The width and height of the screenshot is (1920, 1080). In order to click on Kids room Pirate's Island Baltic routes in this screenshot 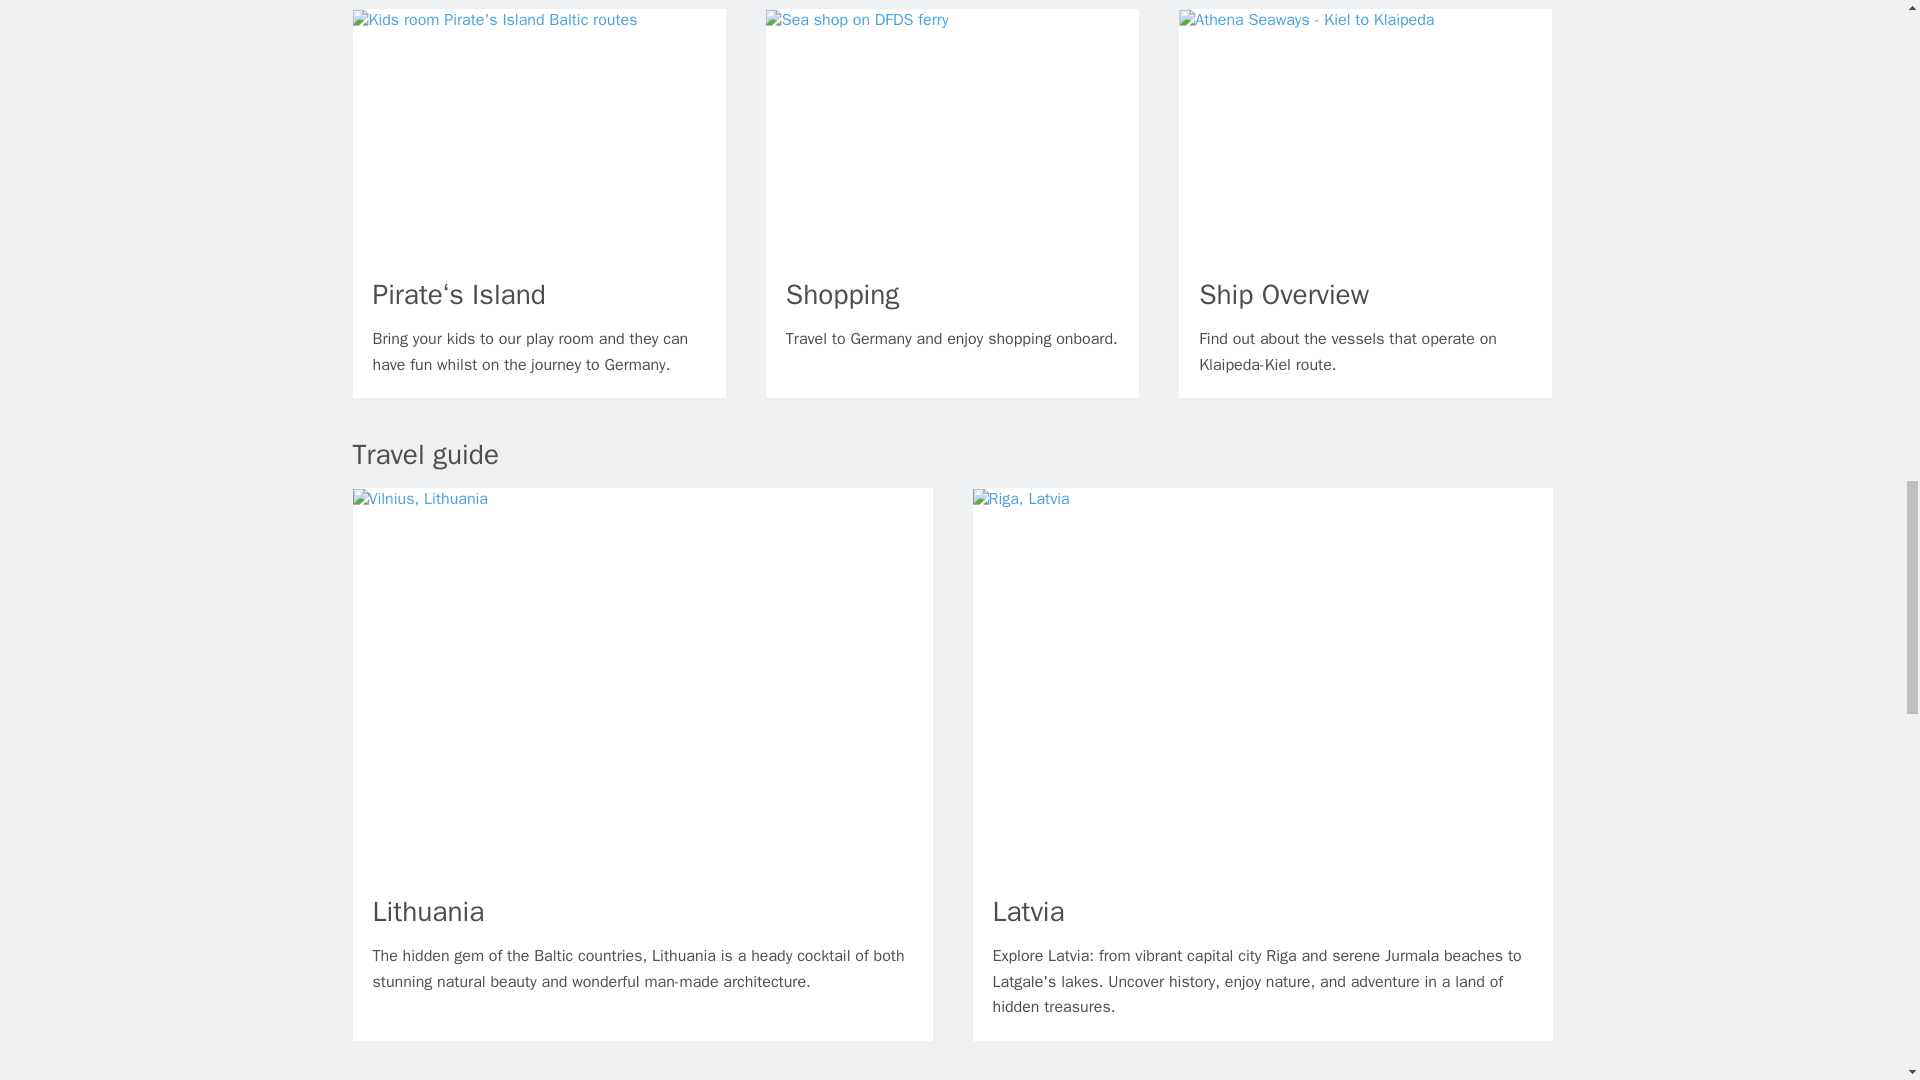, I will do `click(494, 19)`.